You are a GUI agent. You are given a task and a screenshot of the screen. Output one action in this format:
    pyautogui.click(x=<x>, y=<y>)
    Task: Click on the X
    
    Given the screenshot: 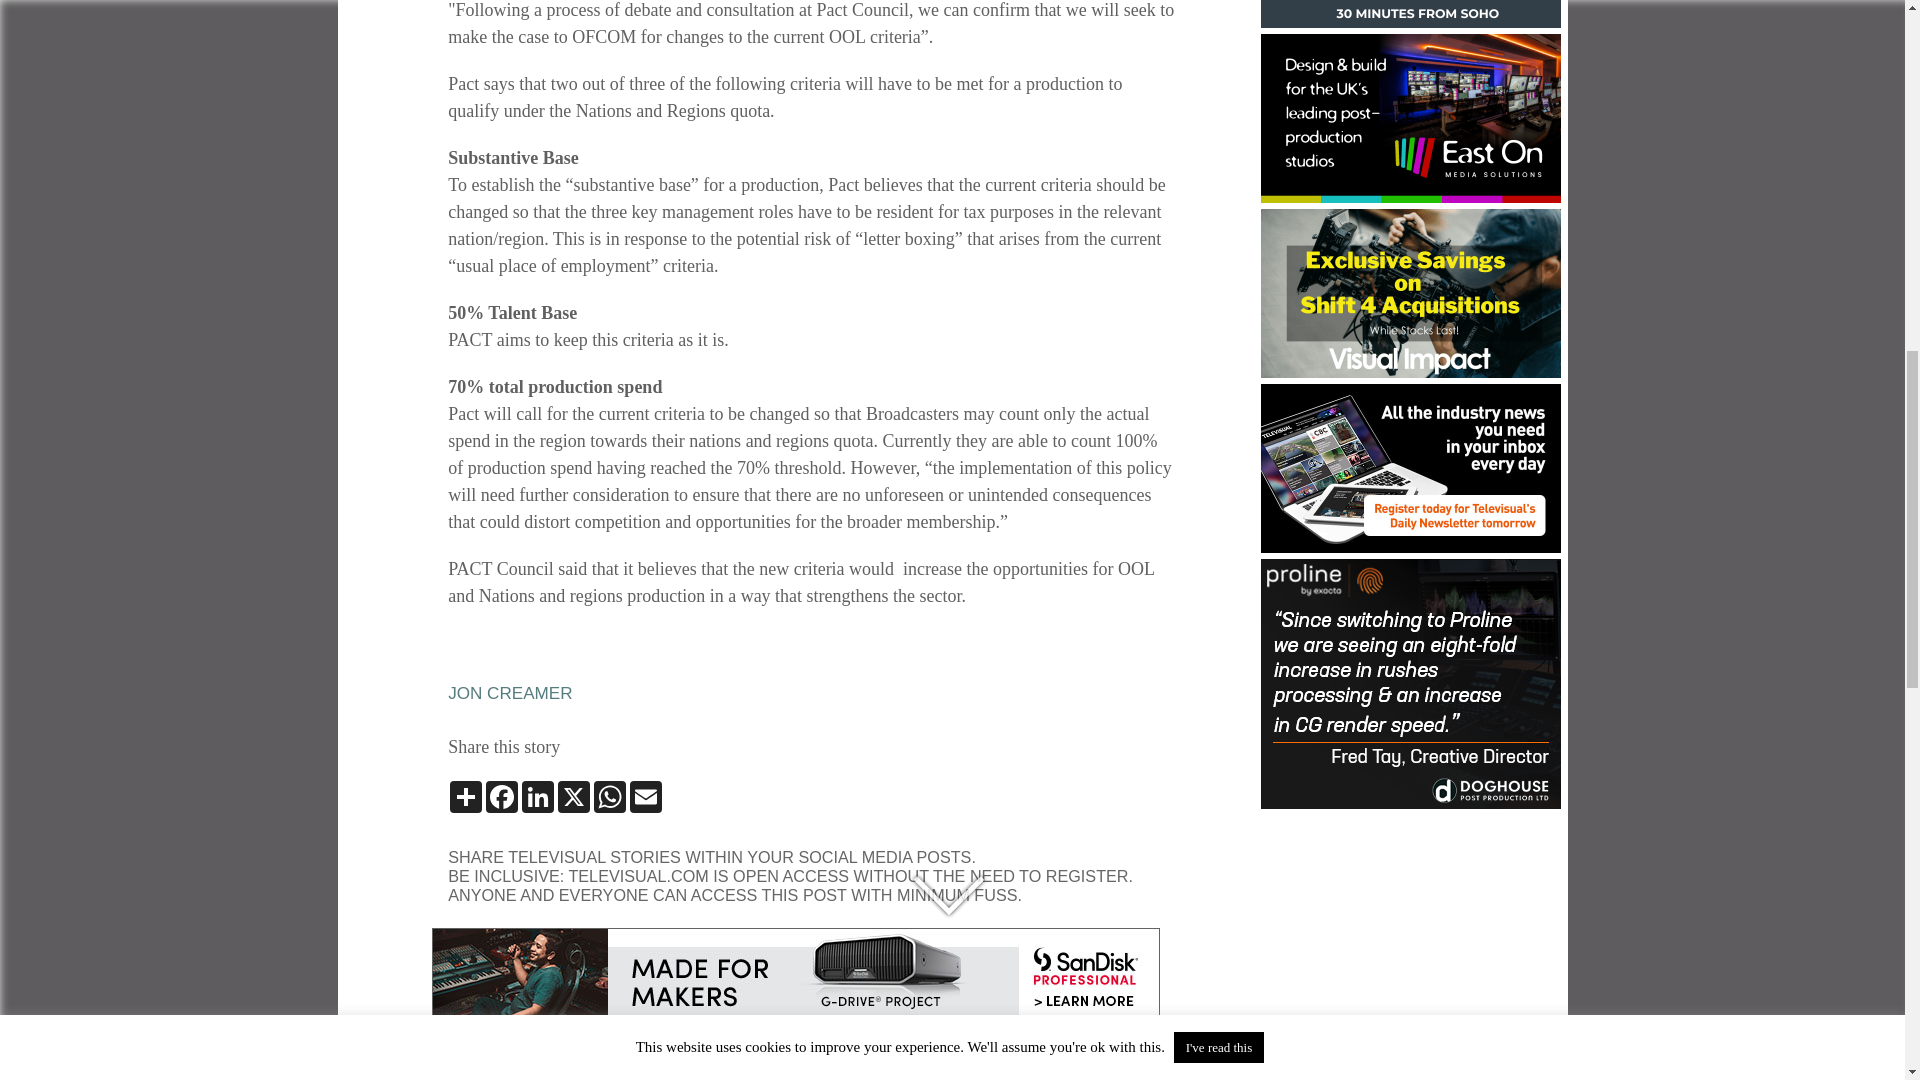 What is the action you would take?
    pyautogui.click(x=574, y=796)
    